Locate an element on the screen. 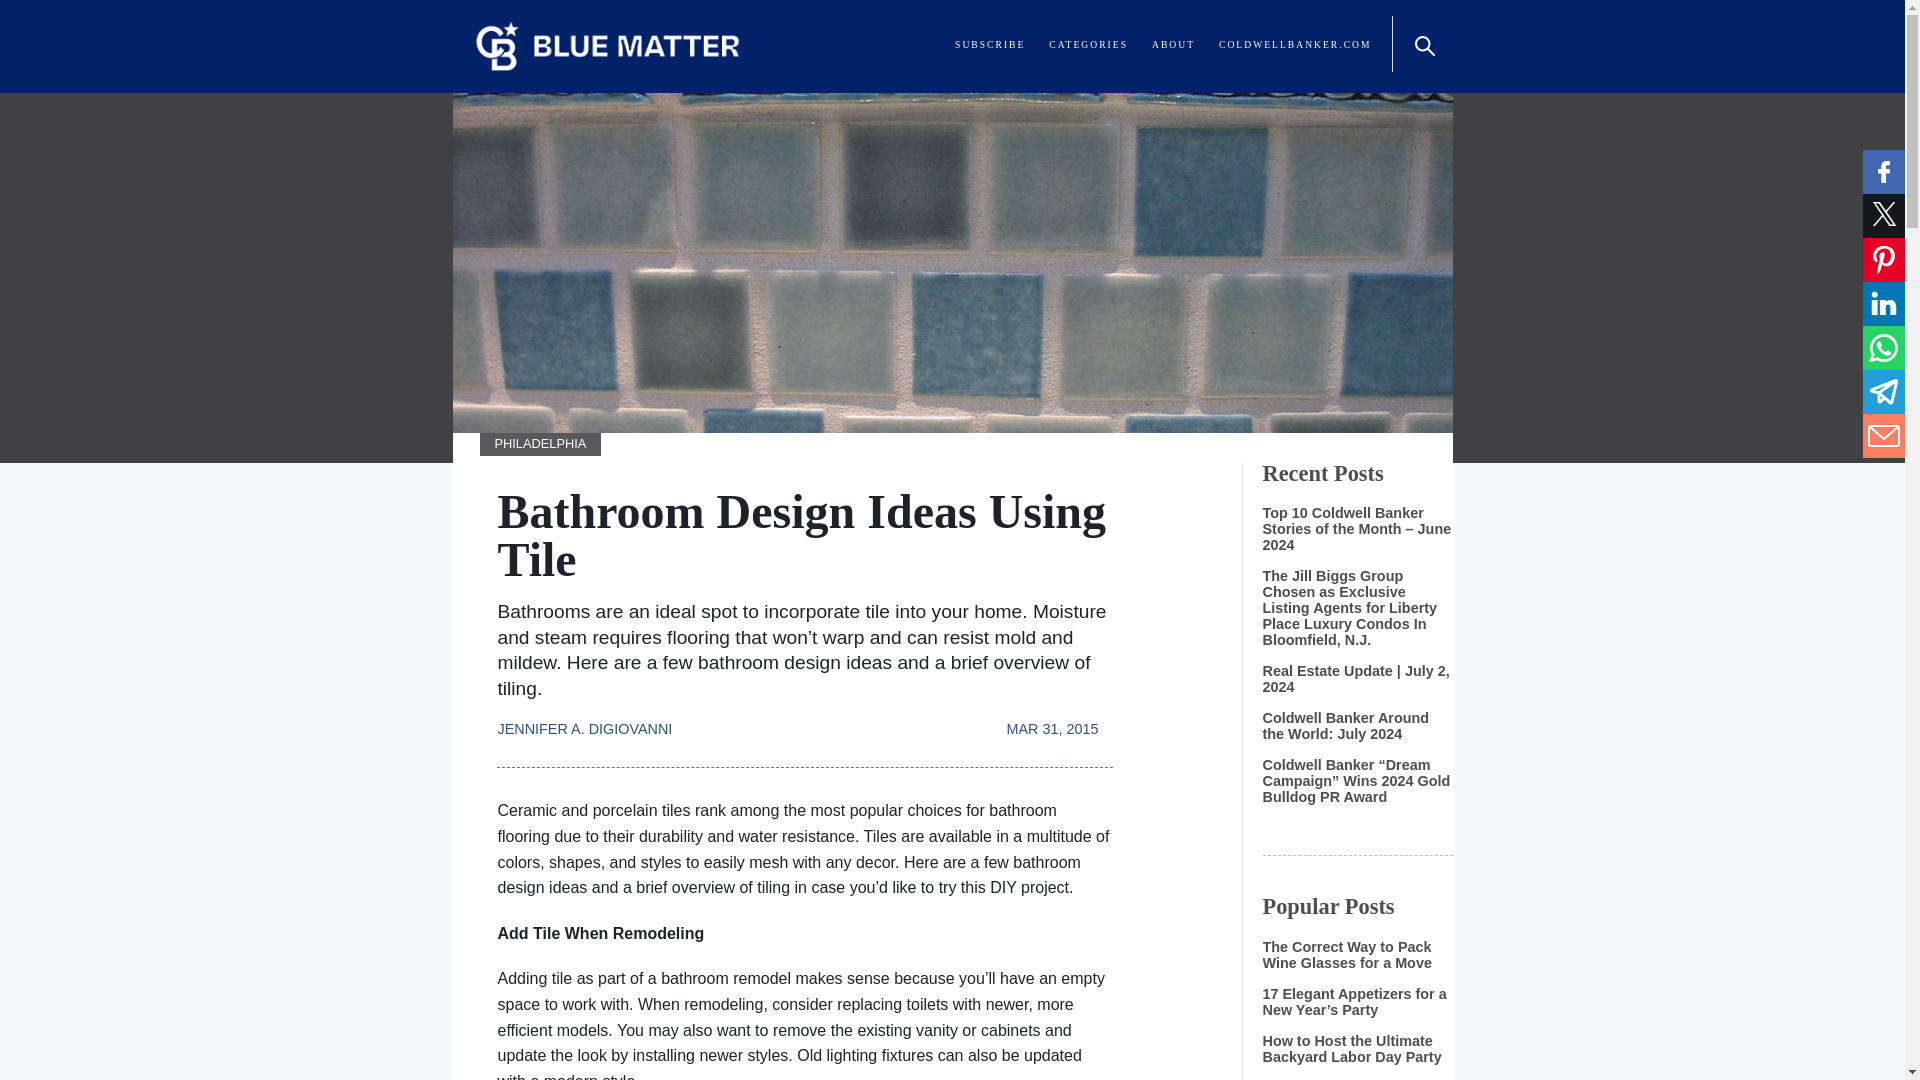 This screenshot has height=1080, width=1920. JENNIFER A. DIGIOVANNI is located at coordinates (592, 718).